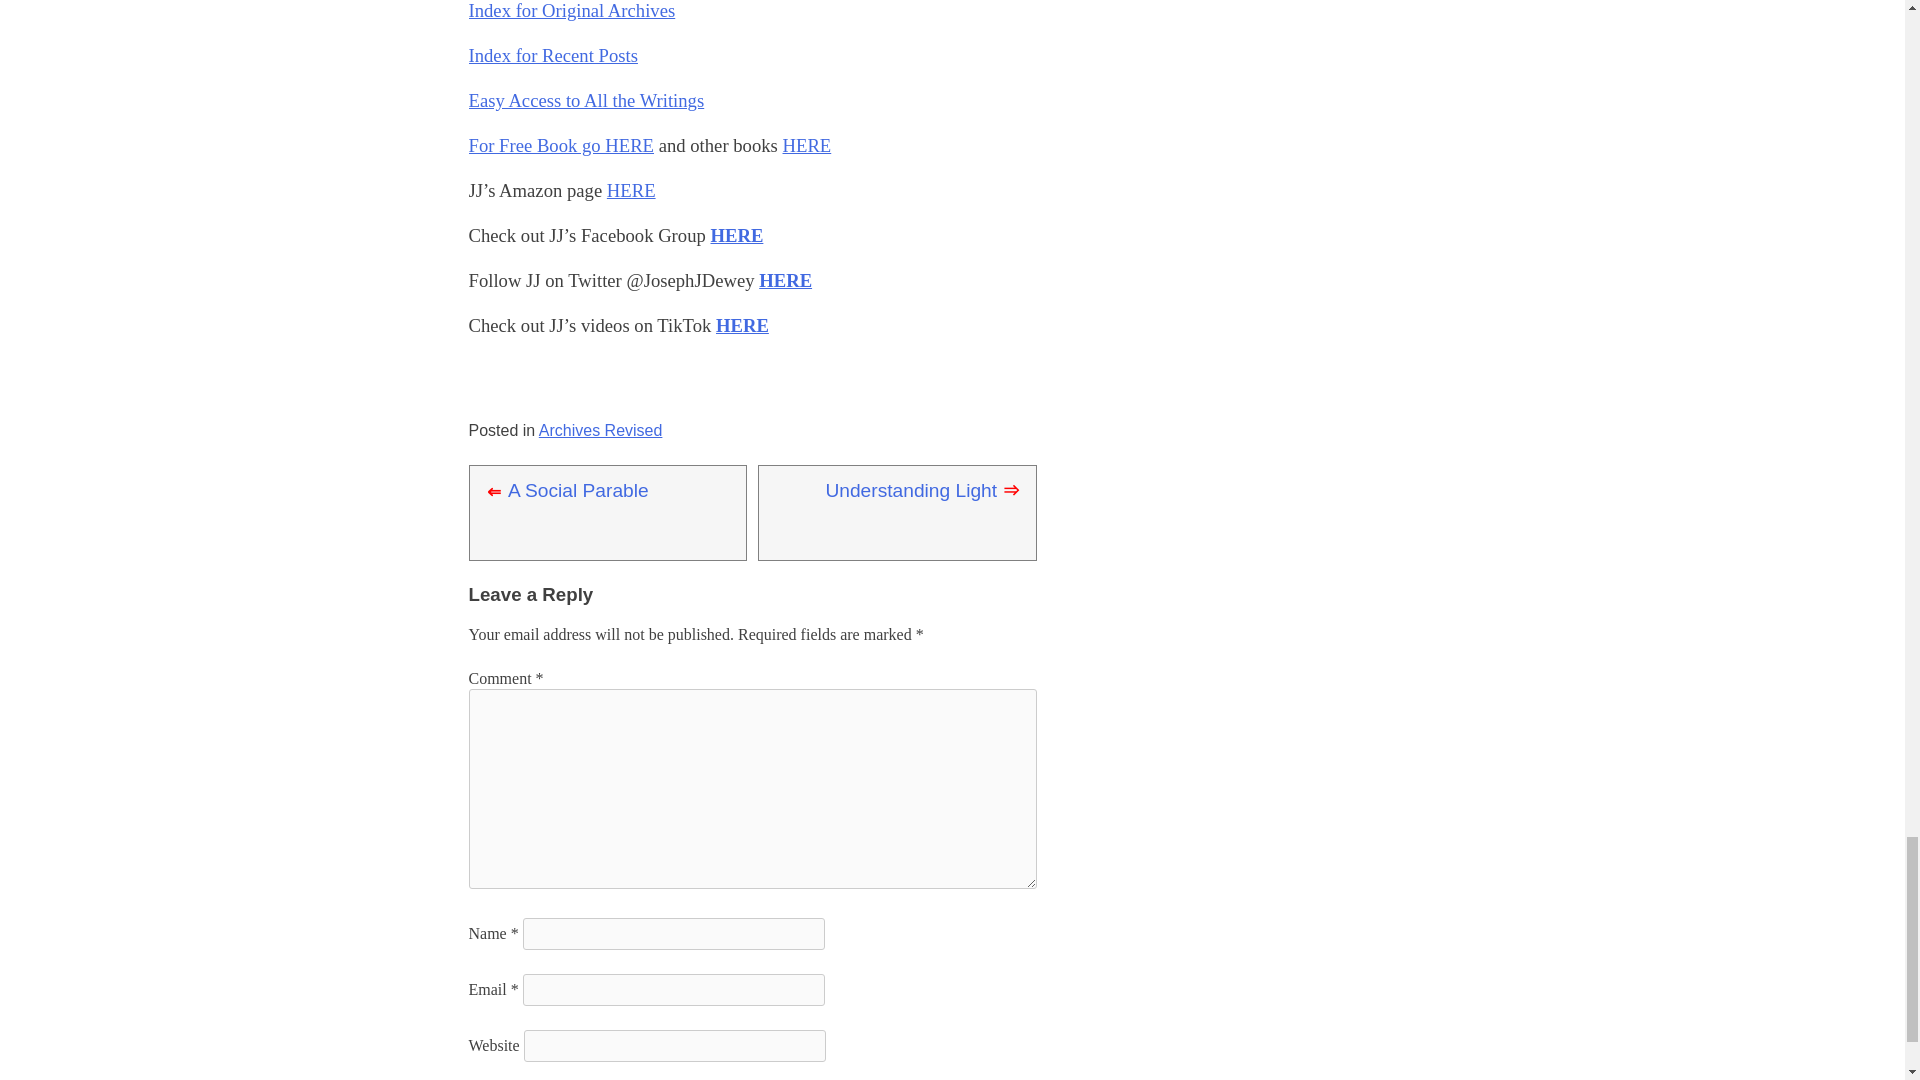 This screenshot has width=1920, height=1080. I want to click on Easy Access to All the Writings, so click(586, 100).